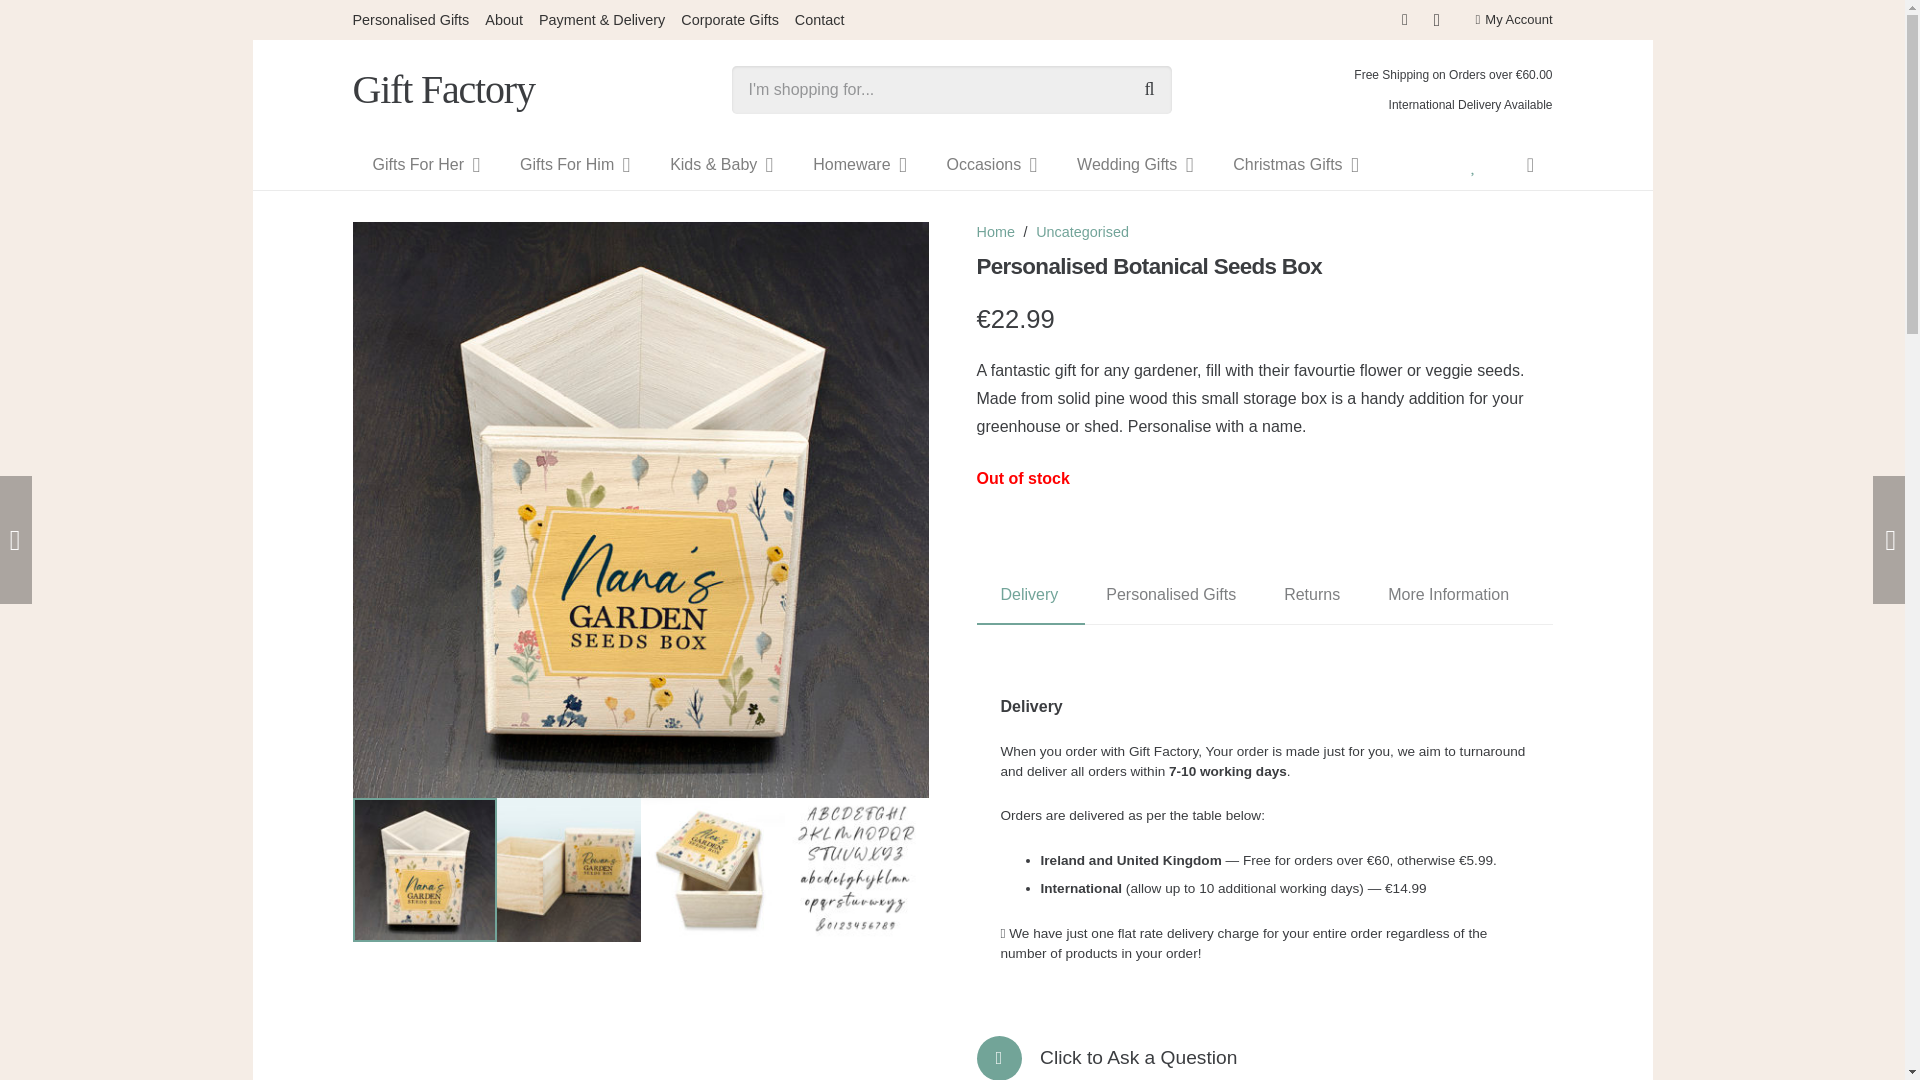 This screenshot has height=1080, width=1920. Describe the element at coordinates (819, 20) in the screenshot. I see `Contact` at that location.